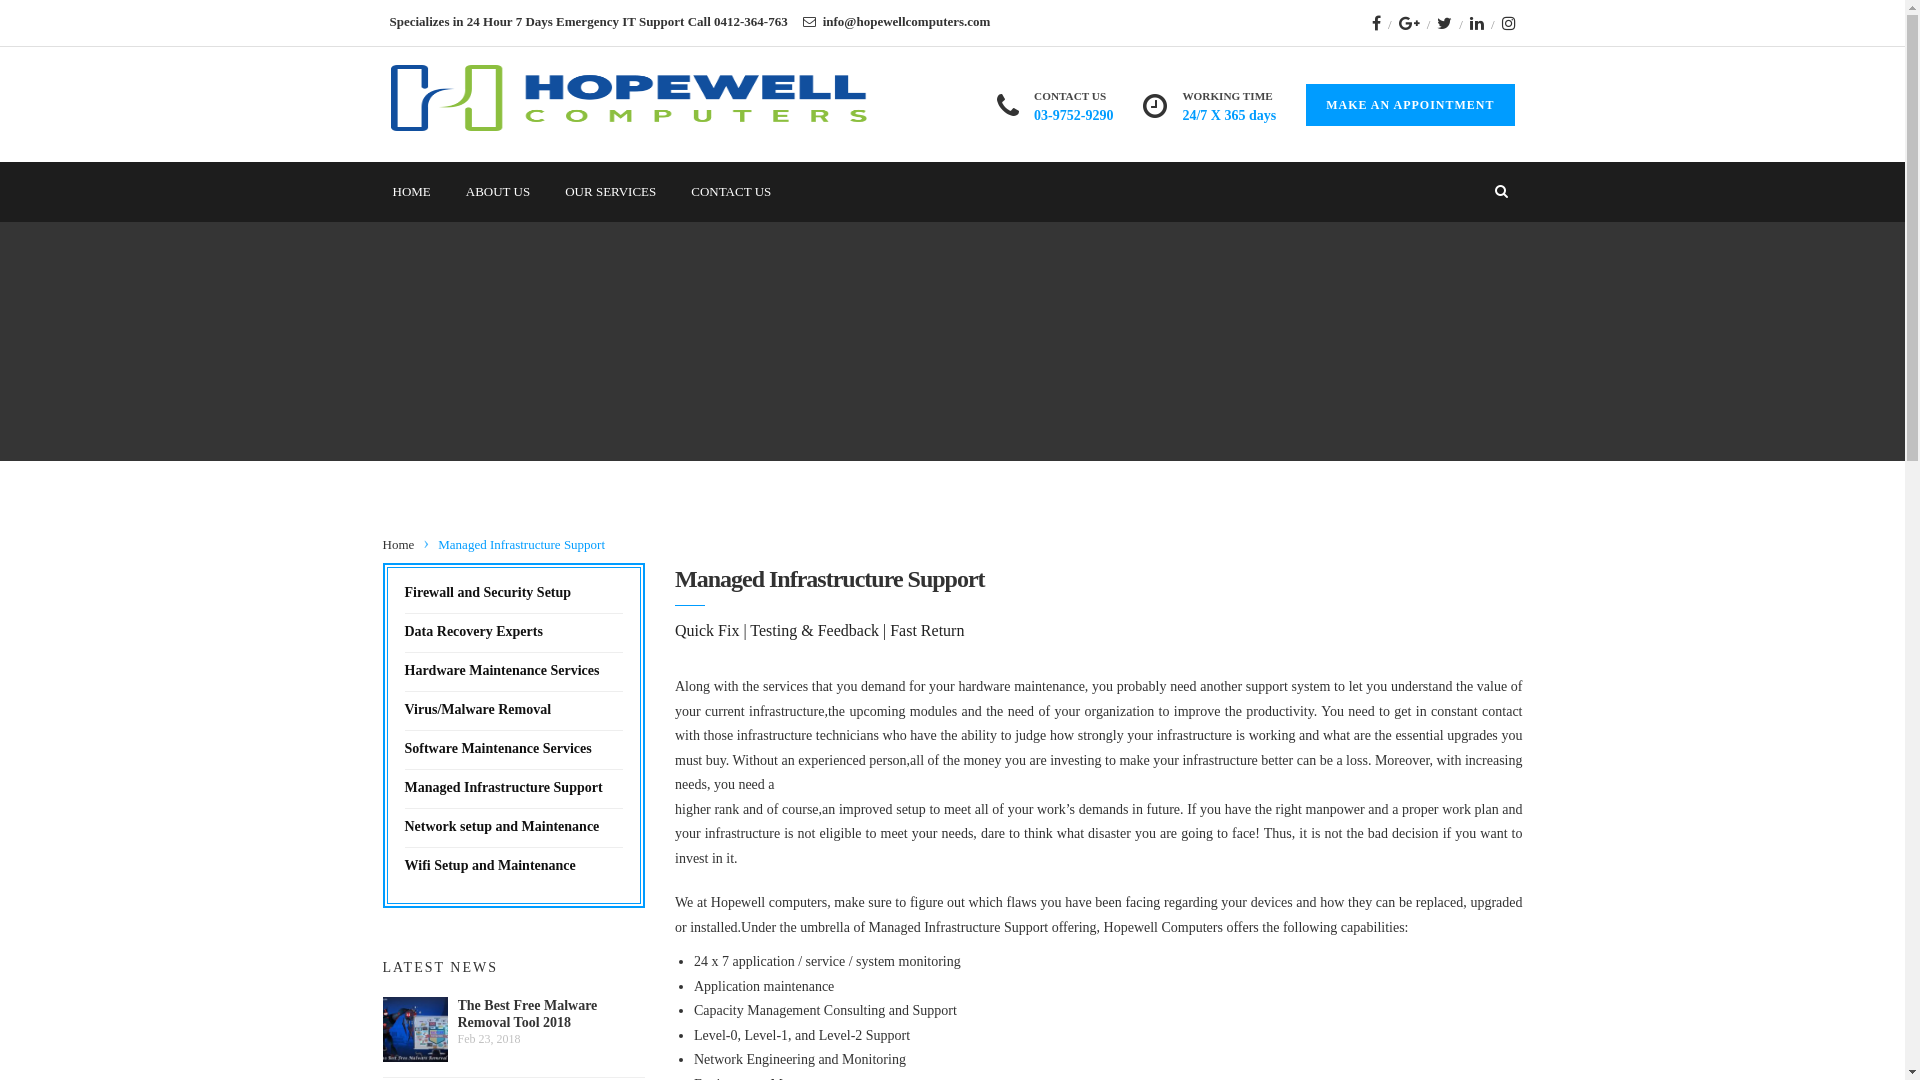 The image size is (1920, 1080). I want to click on Data Recovery Experts, so click(473, 631).